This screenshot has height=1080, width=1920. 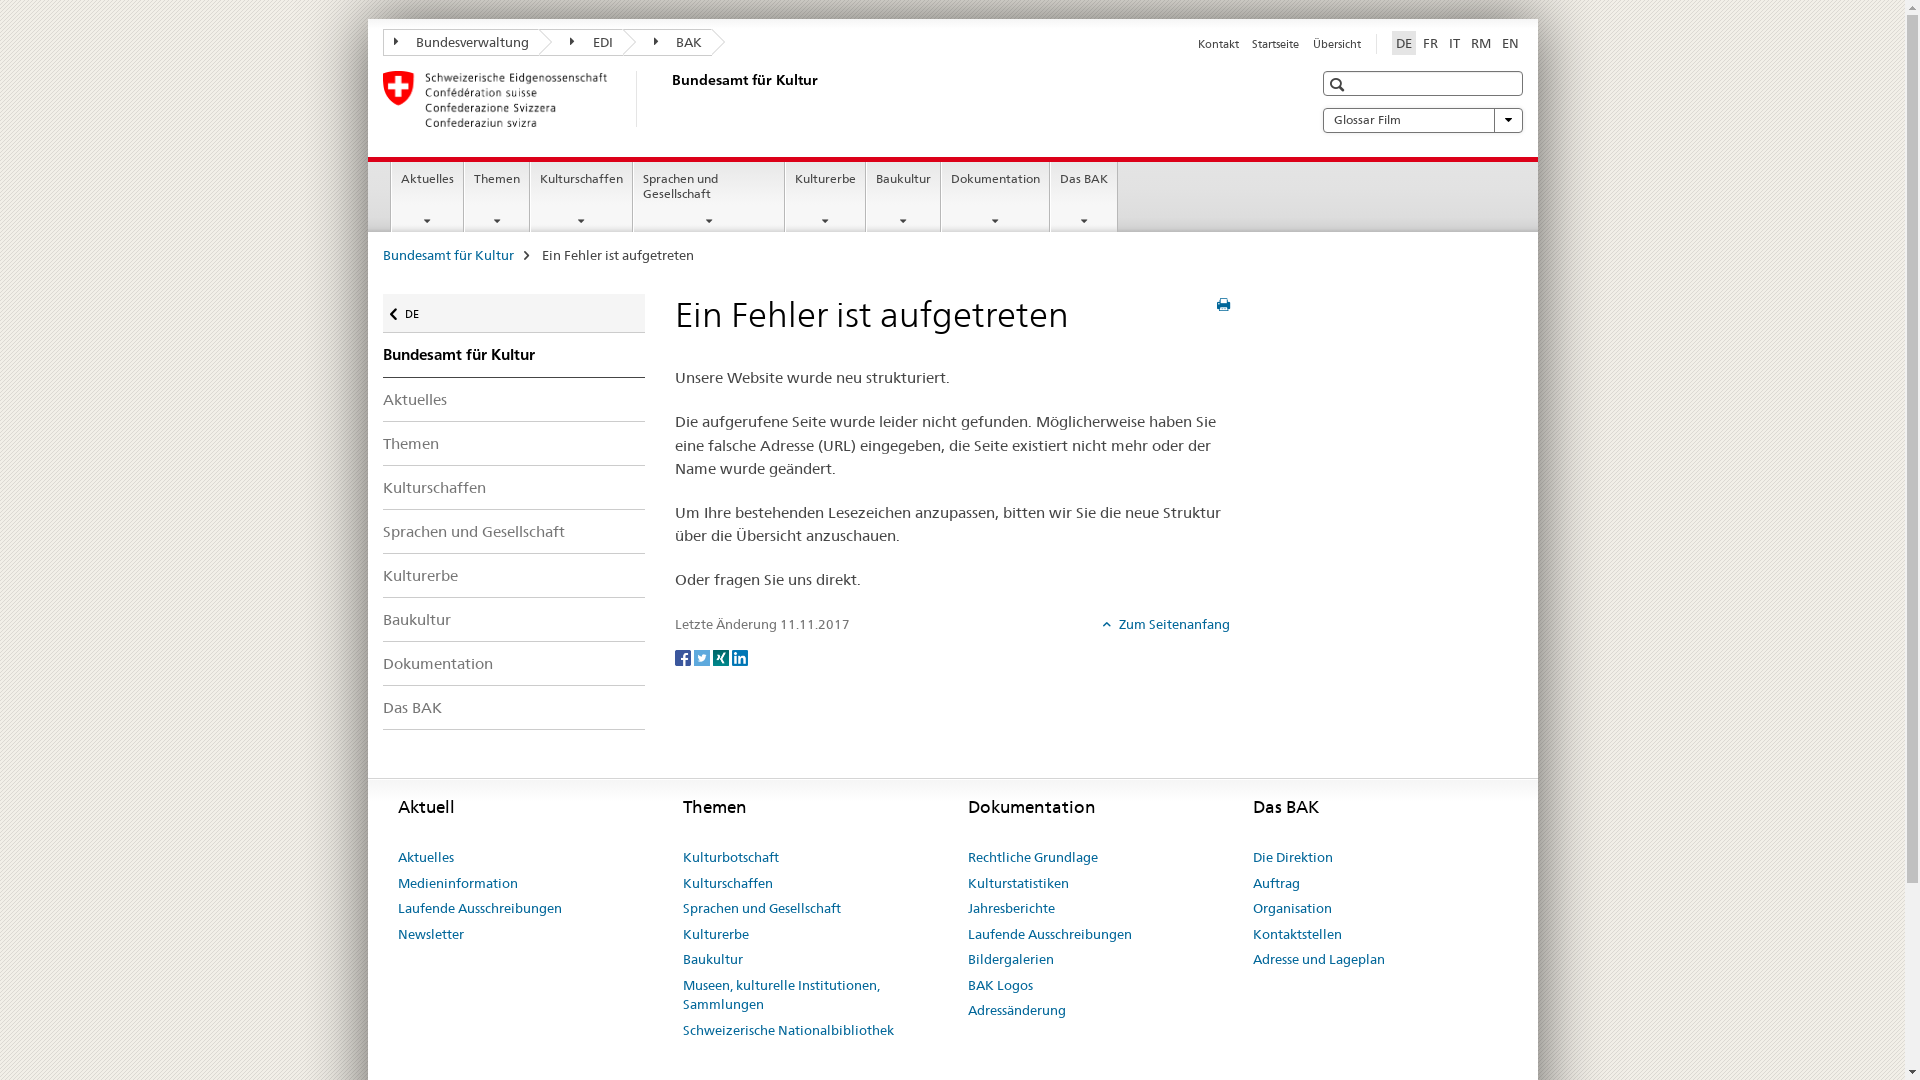 What do you see at coordinates (514, 400) in the screenshot?
I see `Aktuelles` at bounding box center [514, 400].